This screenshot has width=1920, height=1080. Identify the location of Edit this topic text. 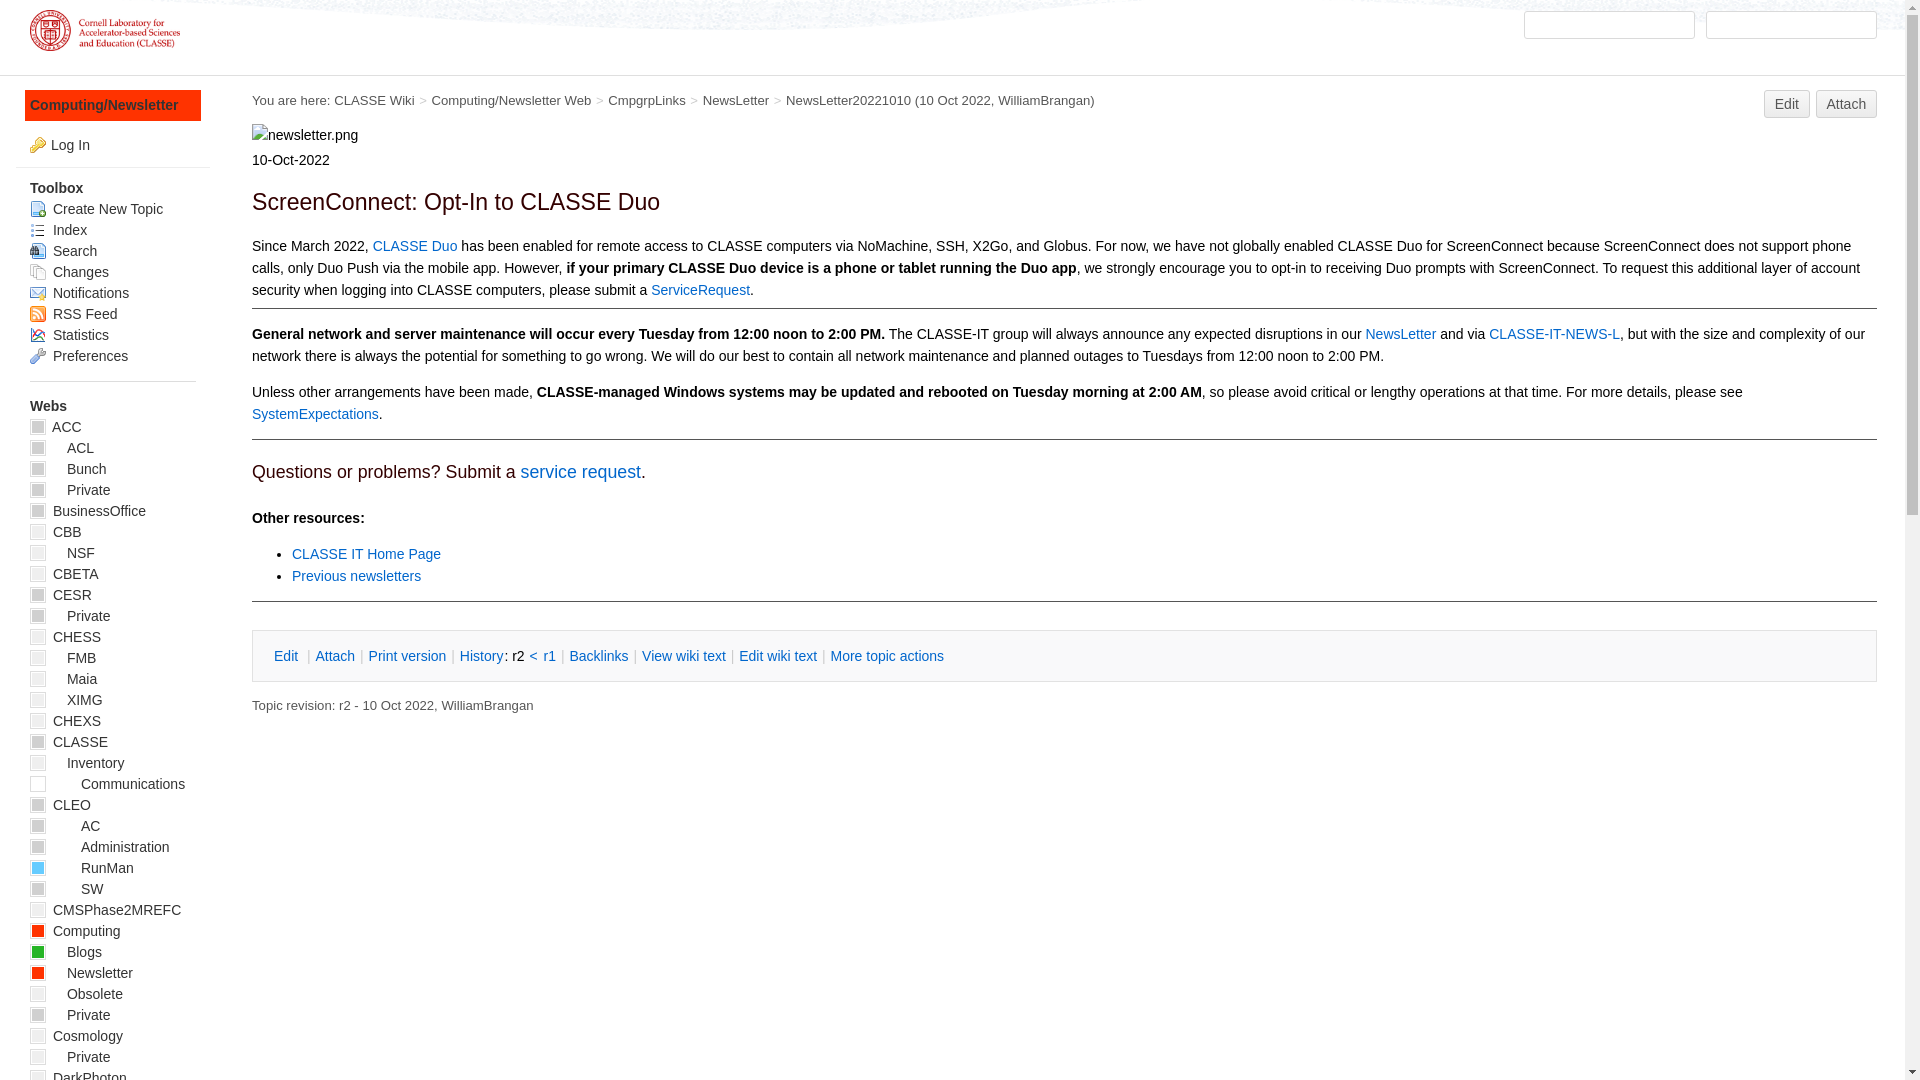
(1787, 103).